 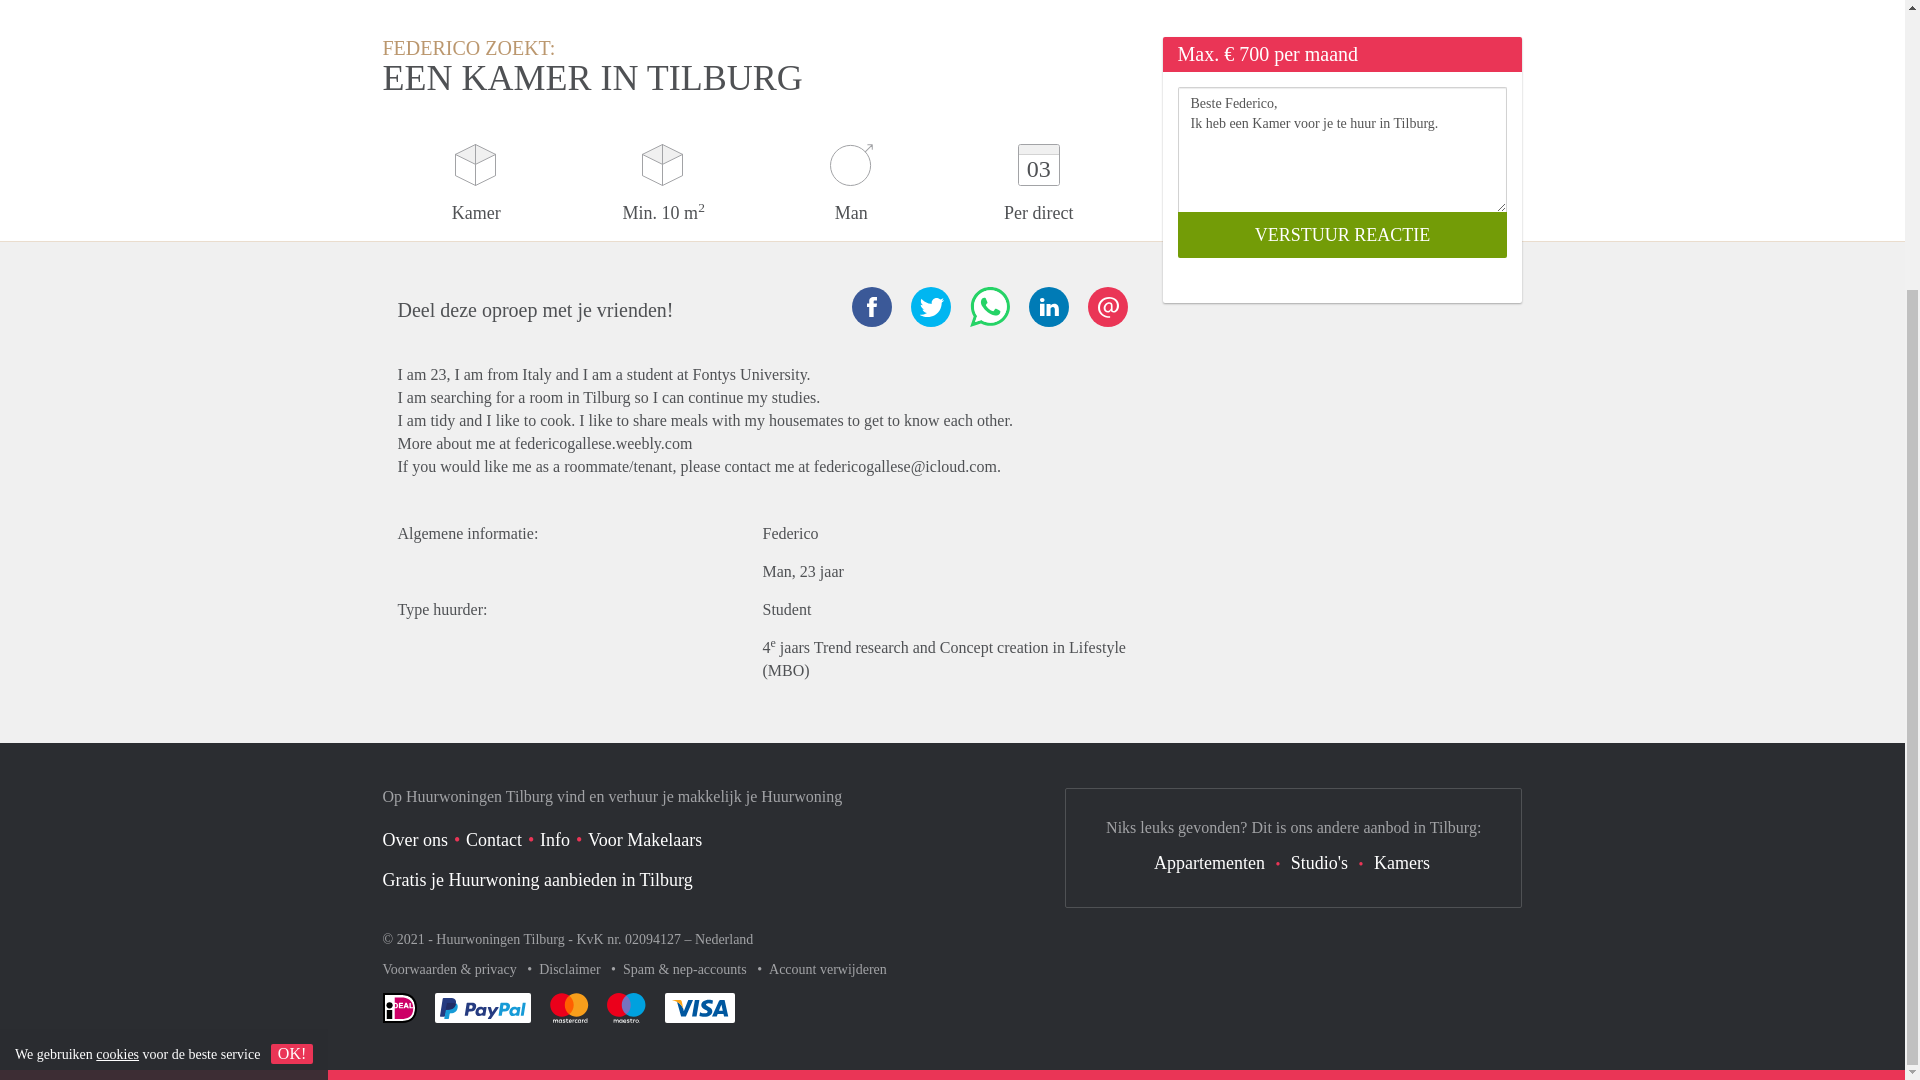 What do you see at coordinates (989, 307) in the screenshot?
I see `Deel deze oproep via Whatsapp` at bounding box center [989, 307].